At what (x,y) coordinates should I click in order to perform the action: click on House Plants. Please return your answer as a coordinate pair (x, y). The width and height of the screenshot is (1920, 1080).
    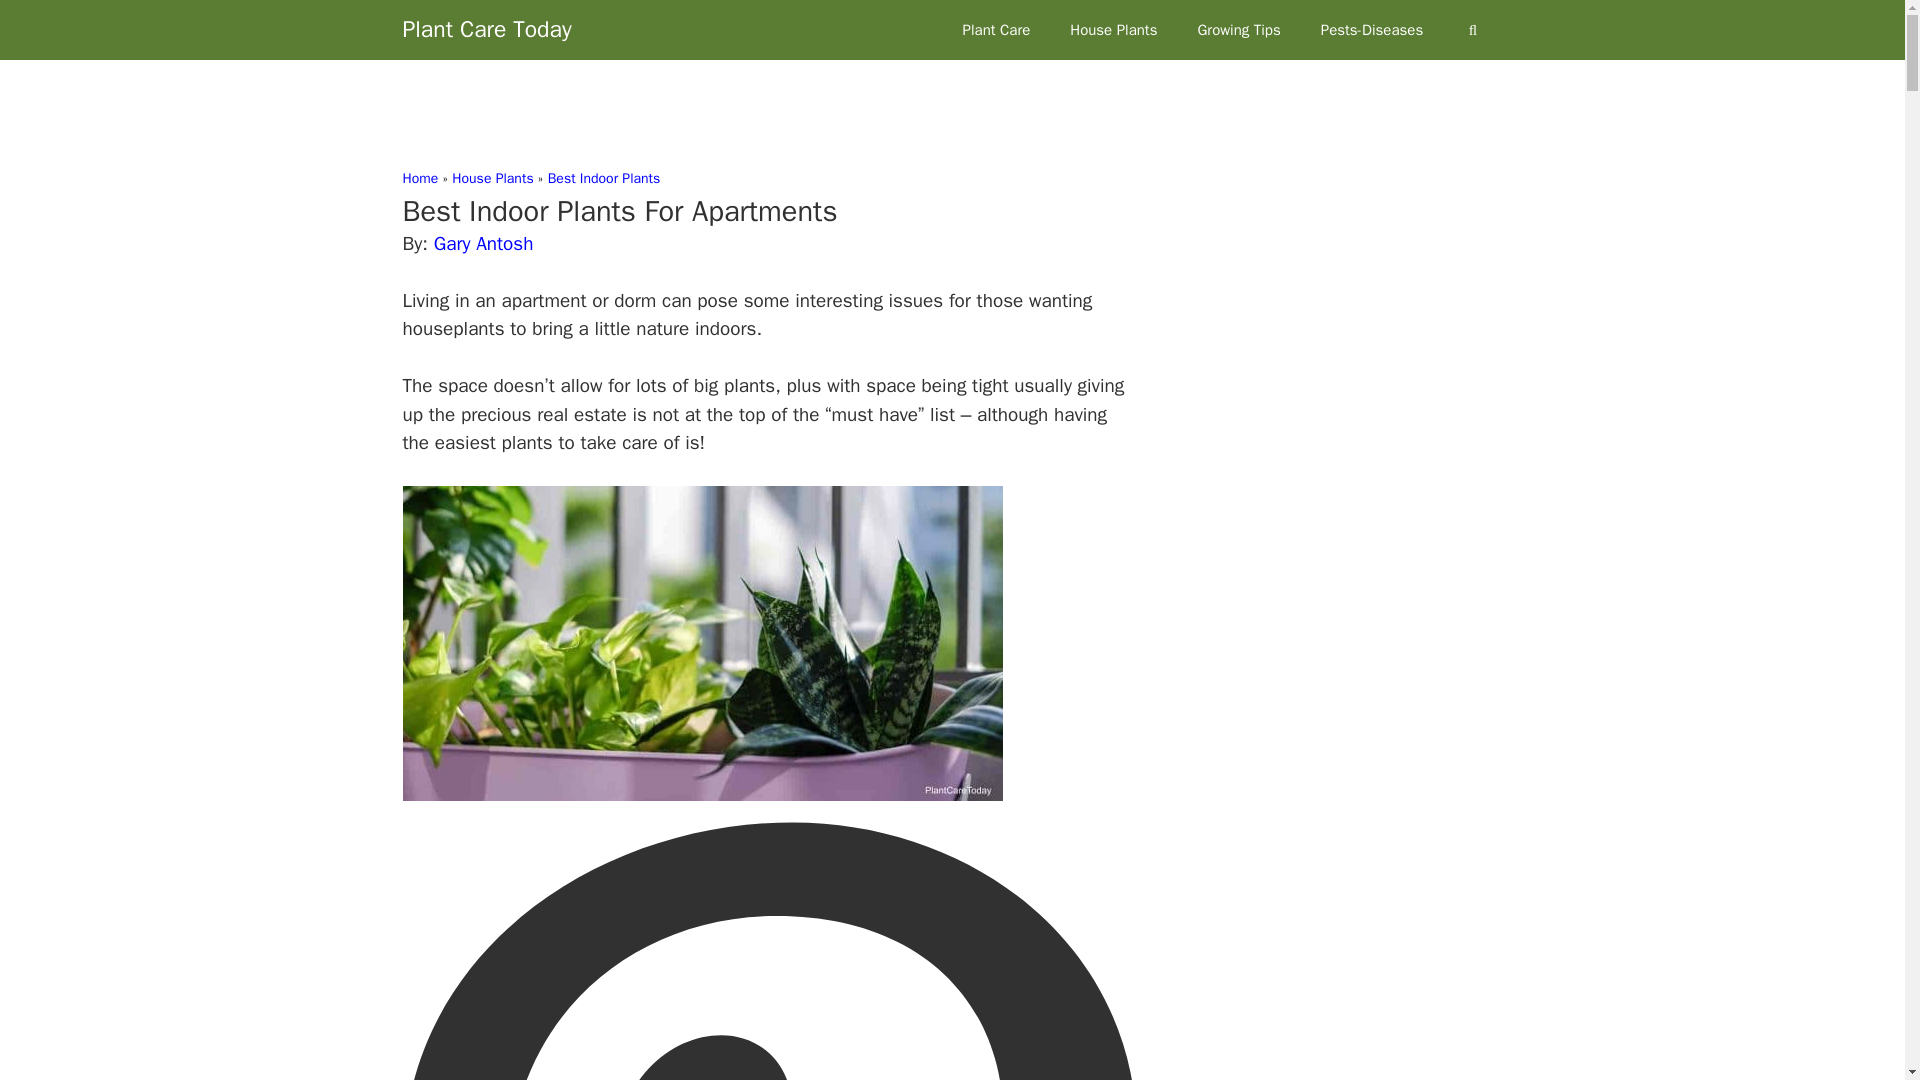
    Looking at the image, I should click on (492, 178).